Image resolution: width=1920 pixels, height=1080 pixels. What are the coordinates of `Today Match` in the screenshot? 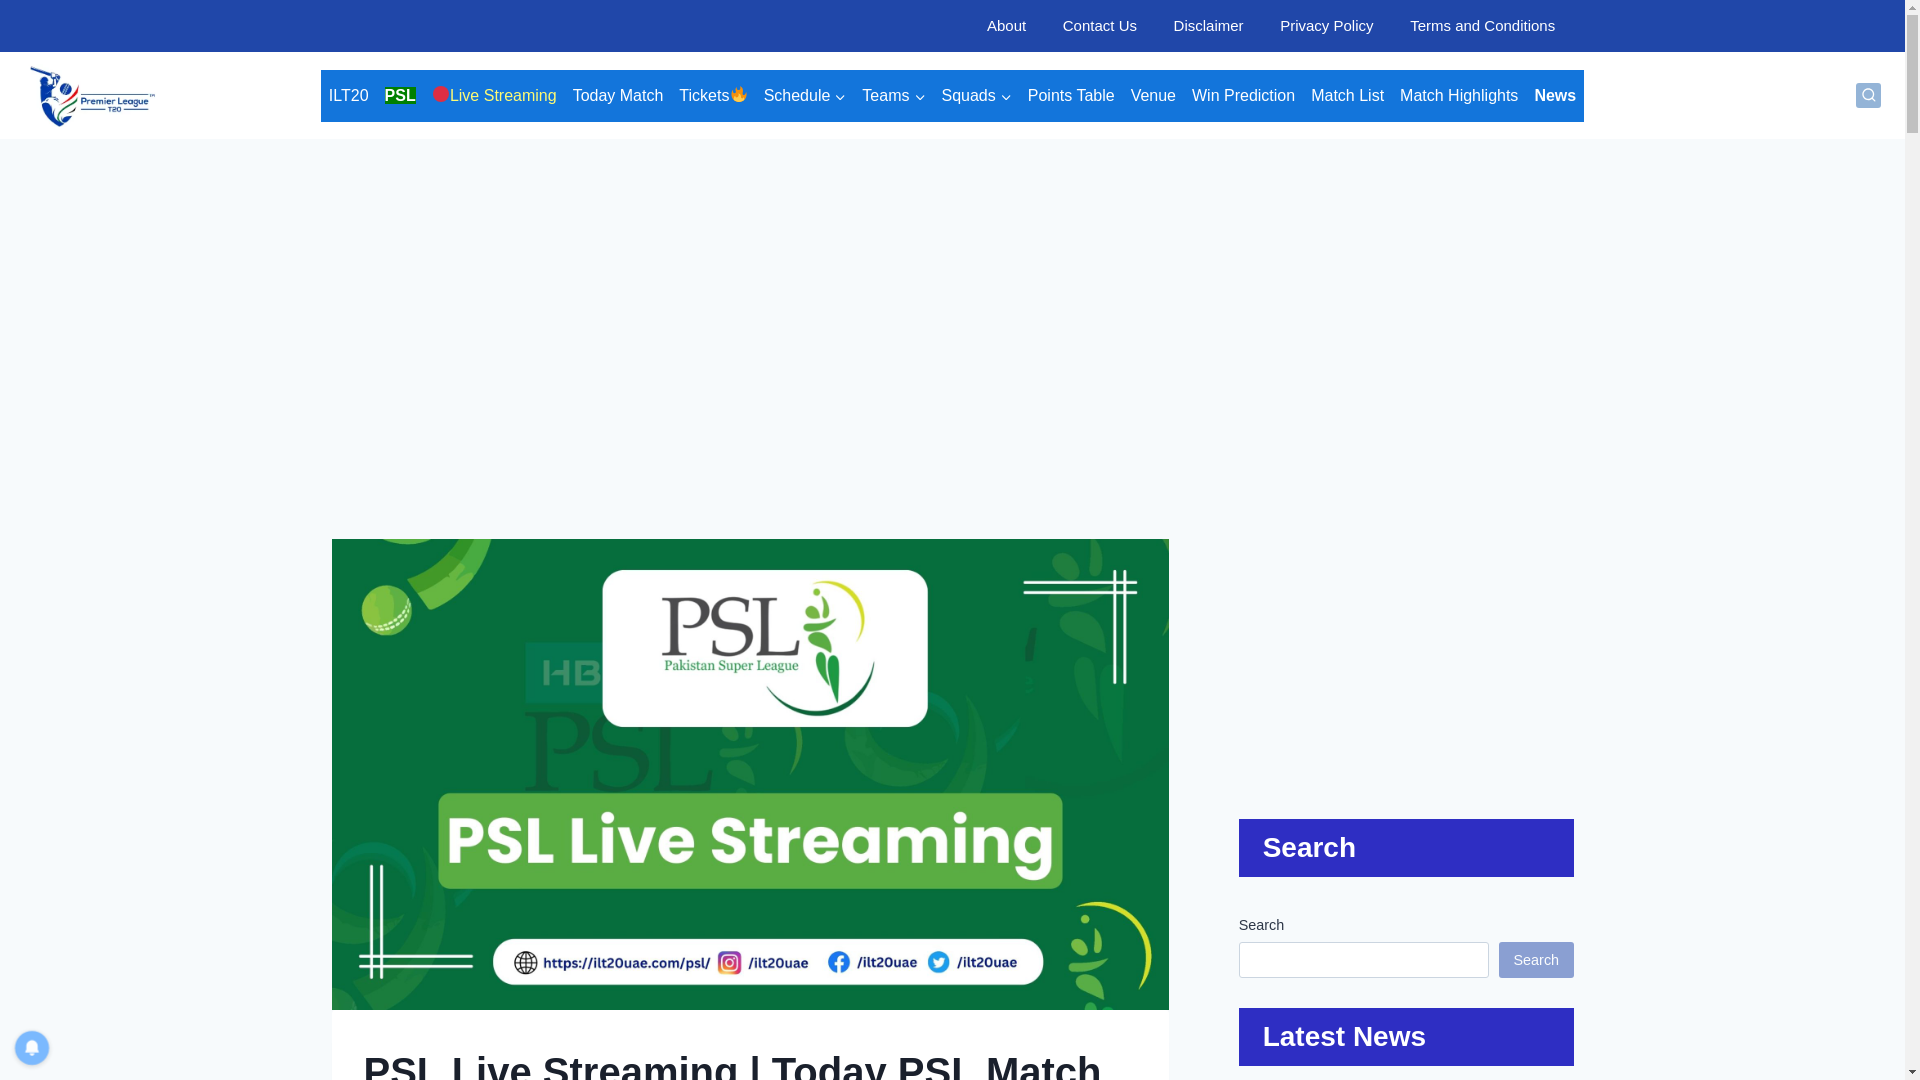 It's located at (618, 96).